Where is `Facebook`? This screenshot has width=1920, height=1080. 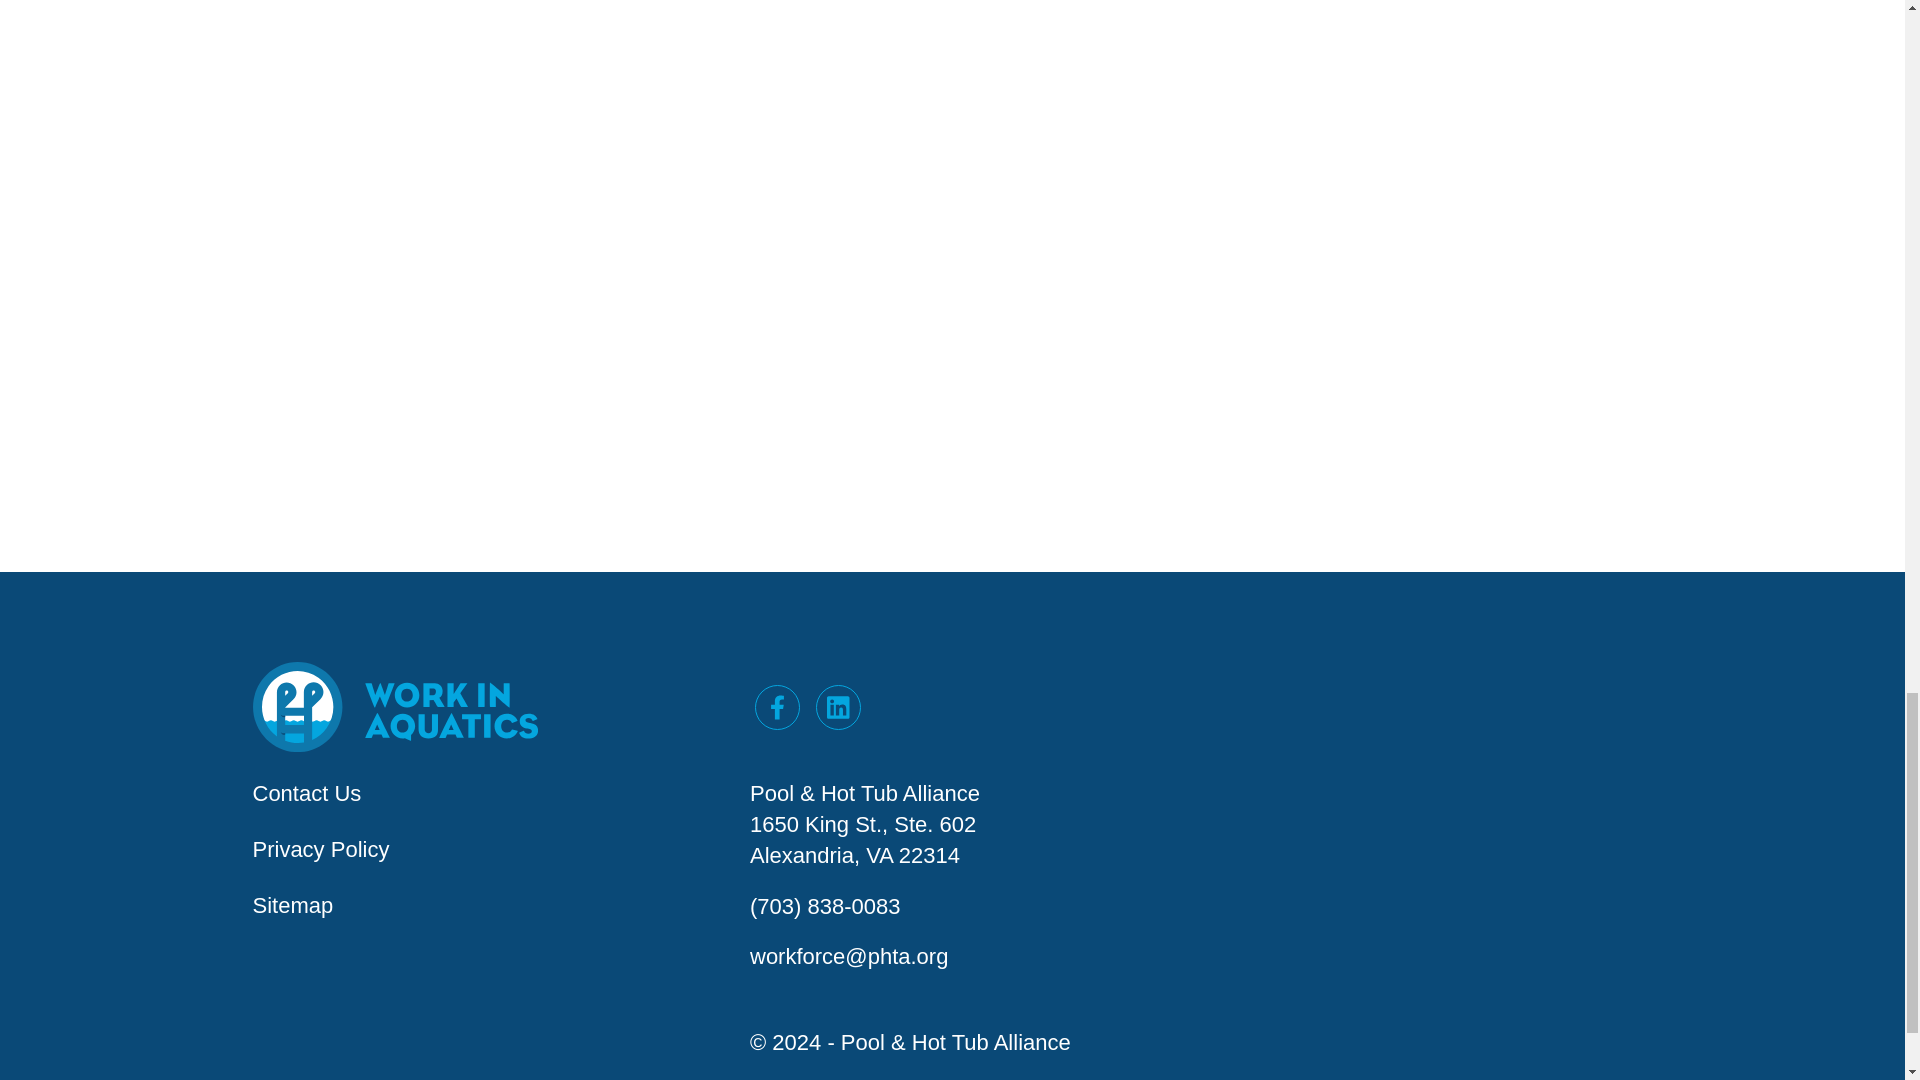
Facebook is located at coordinates (777, 707).